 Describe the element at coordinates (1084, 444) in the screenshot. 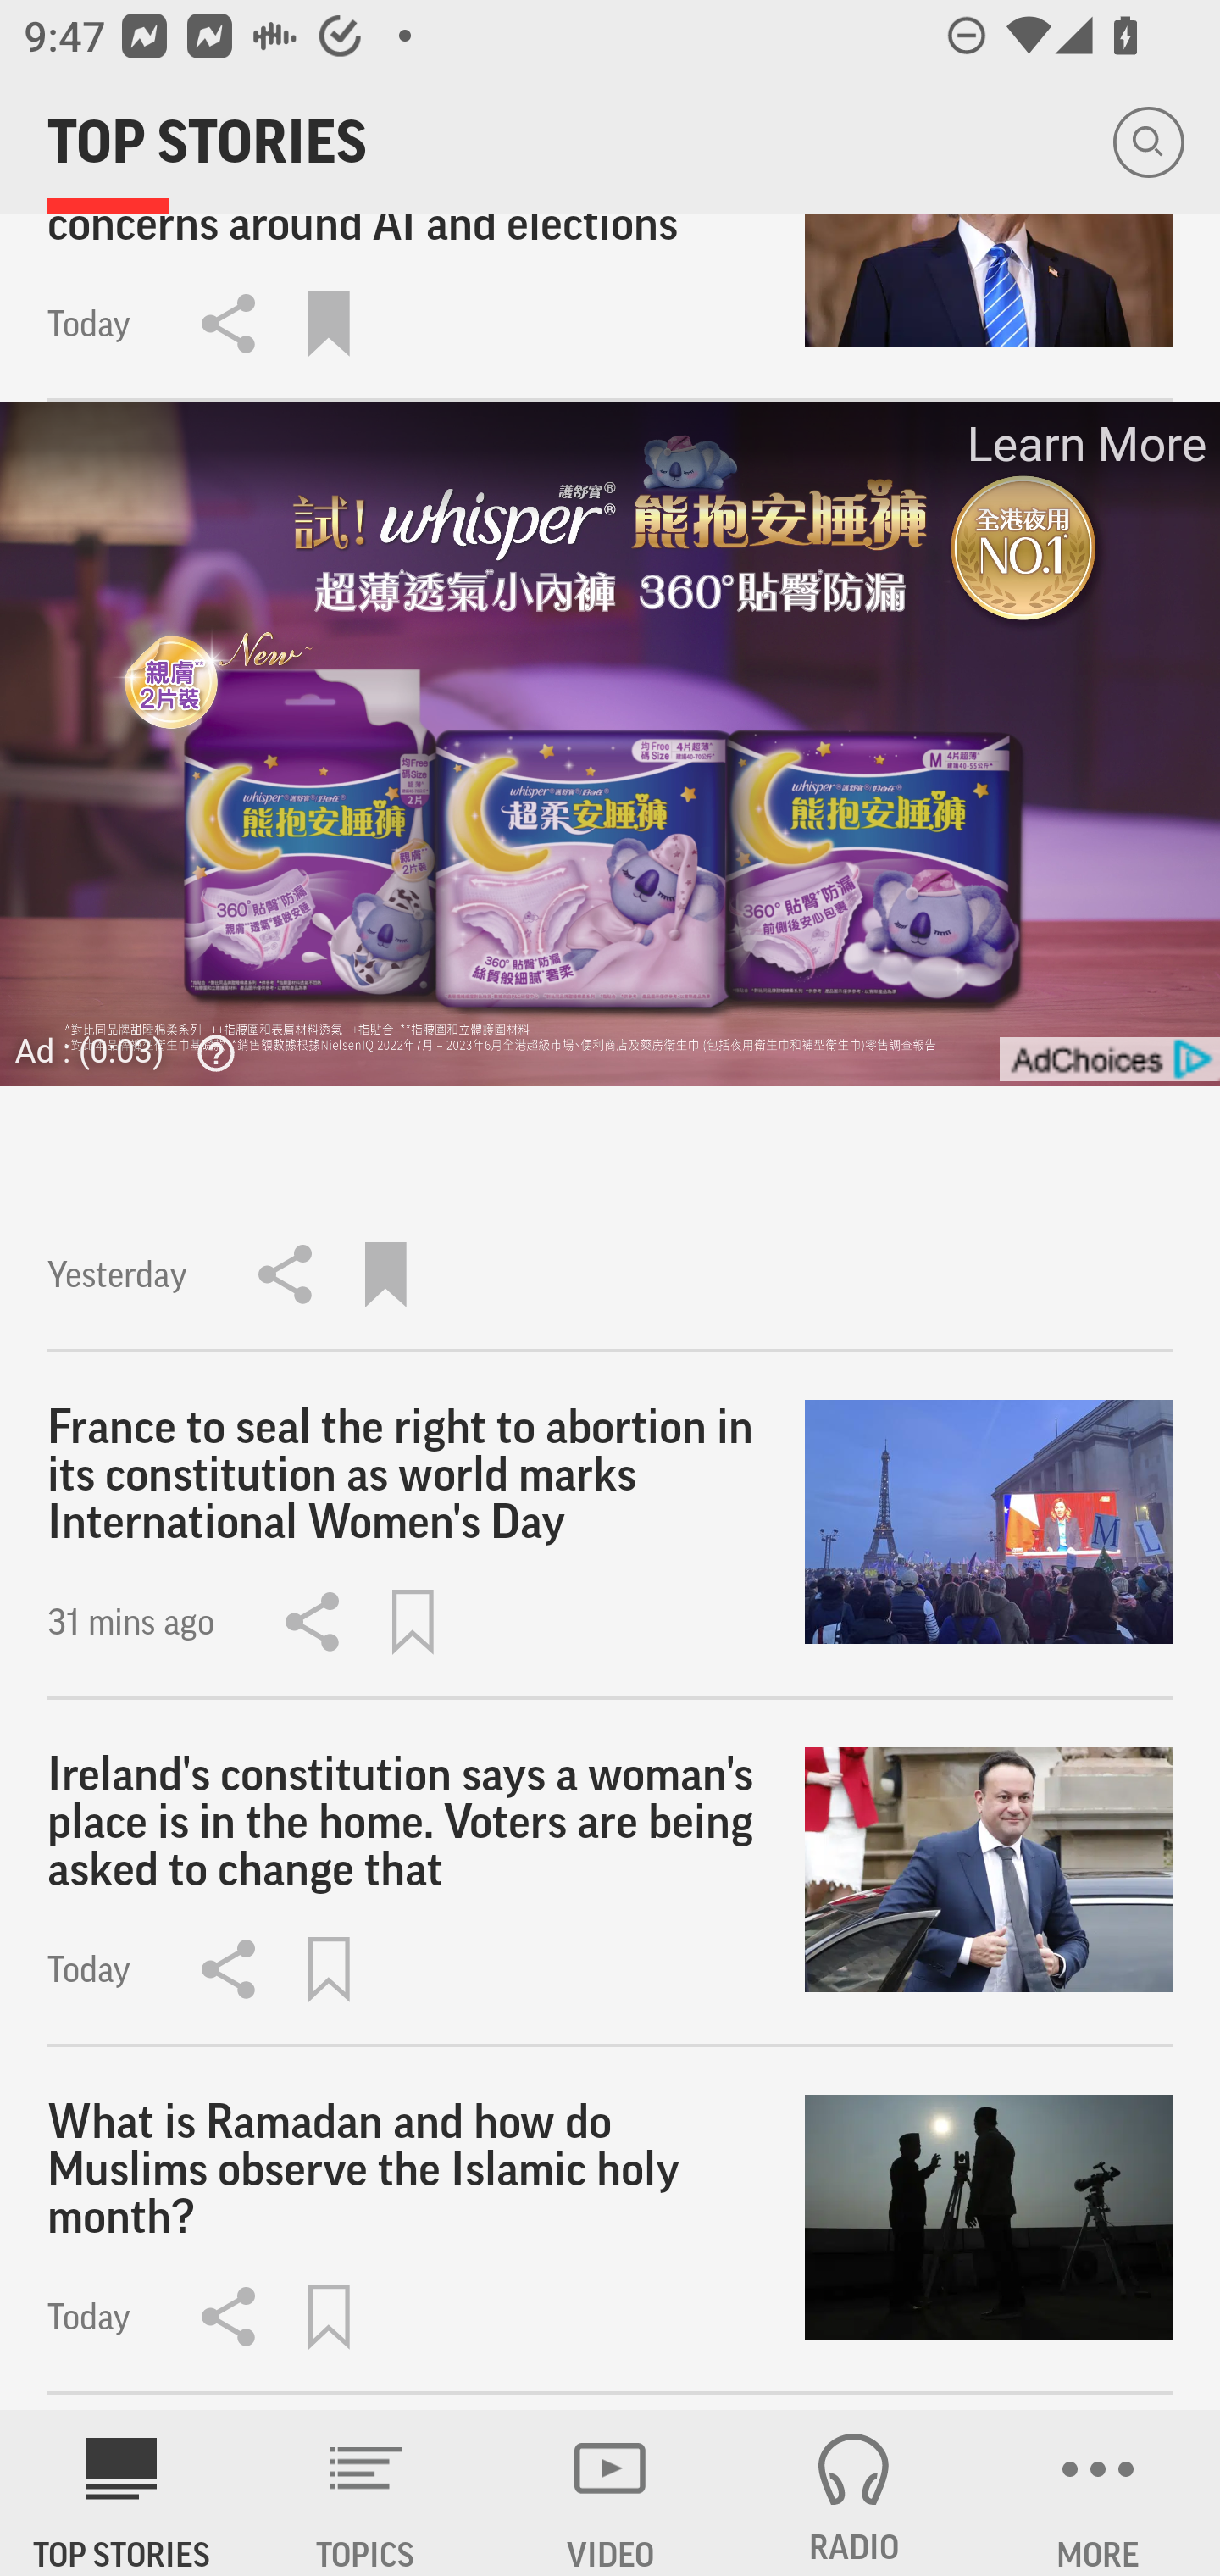

I see `Learn More` at that location.